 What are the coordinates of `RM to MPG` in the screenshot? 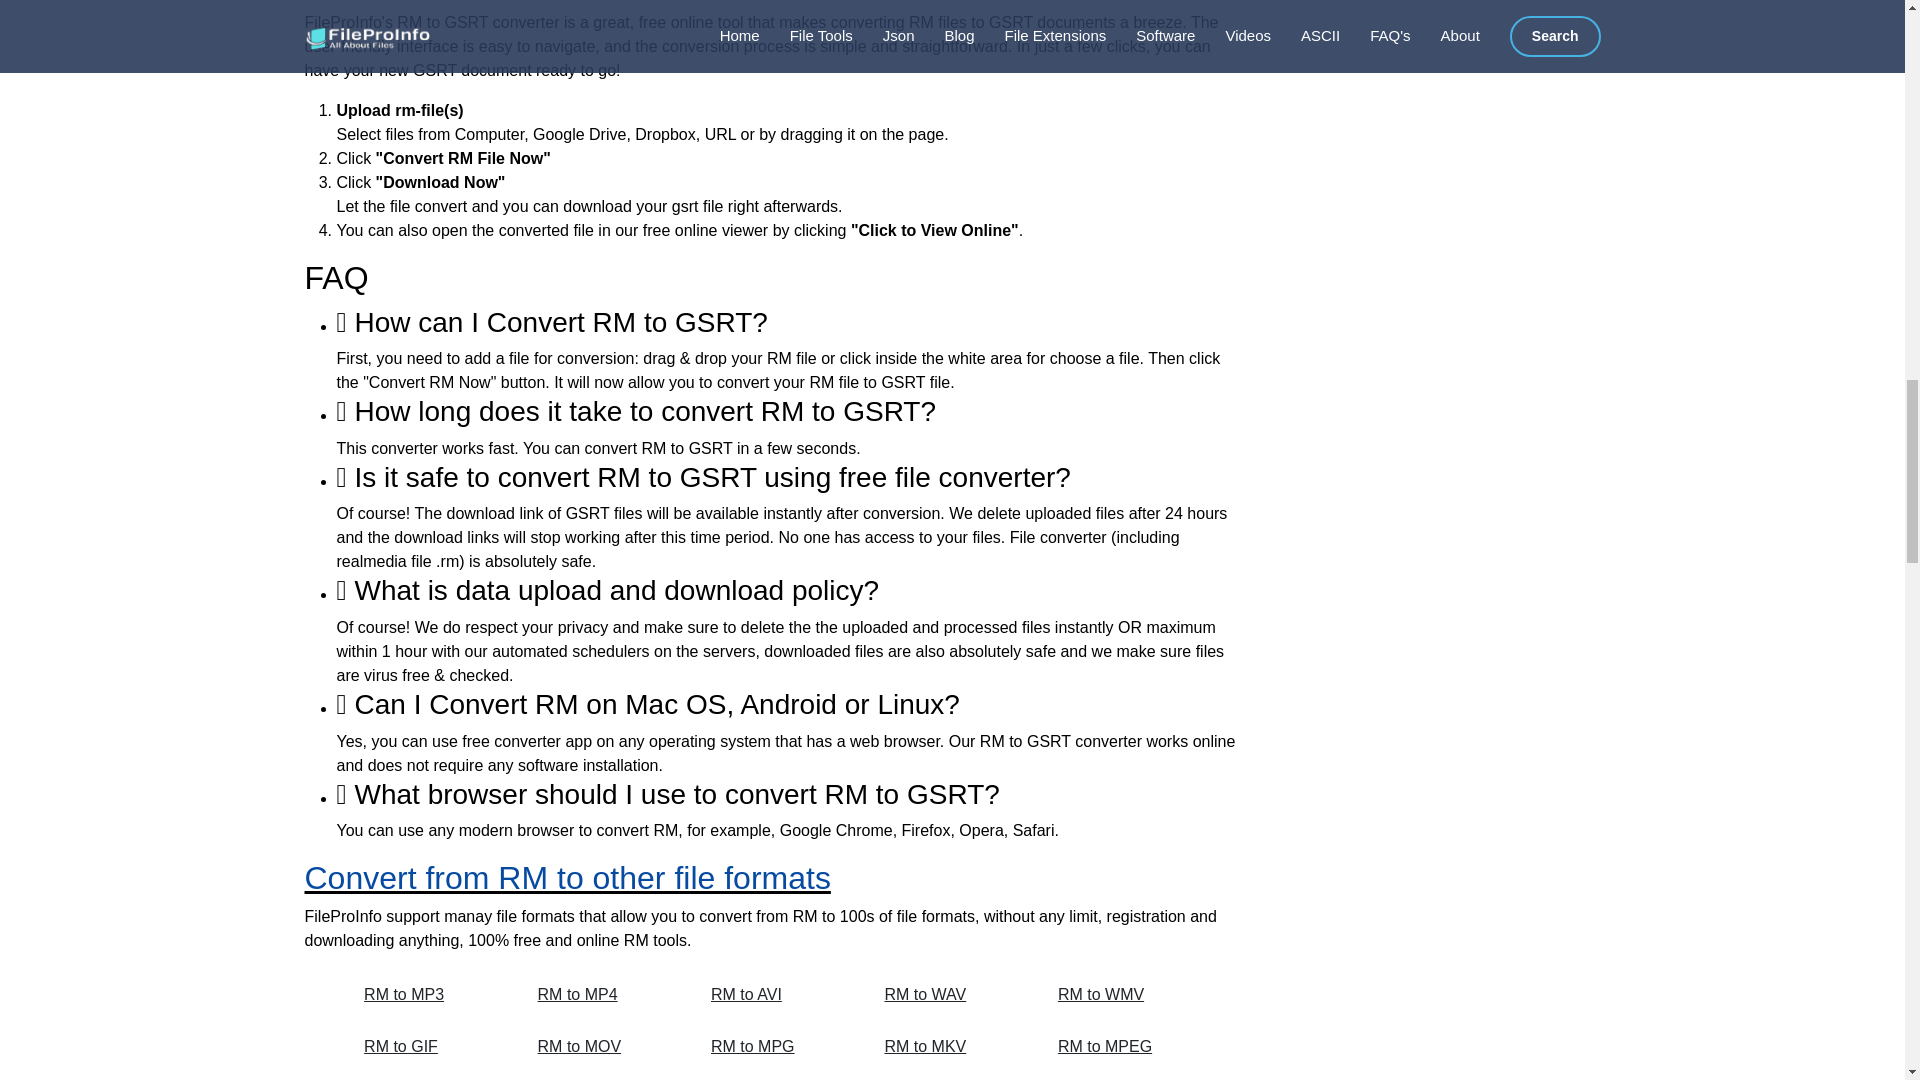 It's located at (775, 1046).